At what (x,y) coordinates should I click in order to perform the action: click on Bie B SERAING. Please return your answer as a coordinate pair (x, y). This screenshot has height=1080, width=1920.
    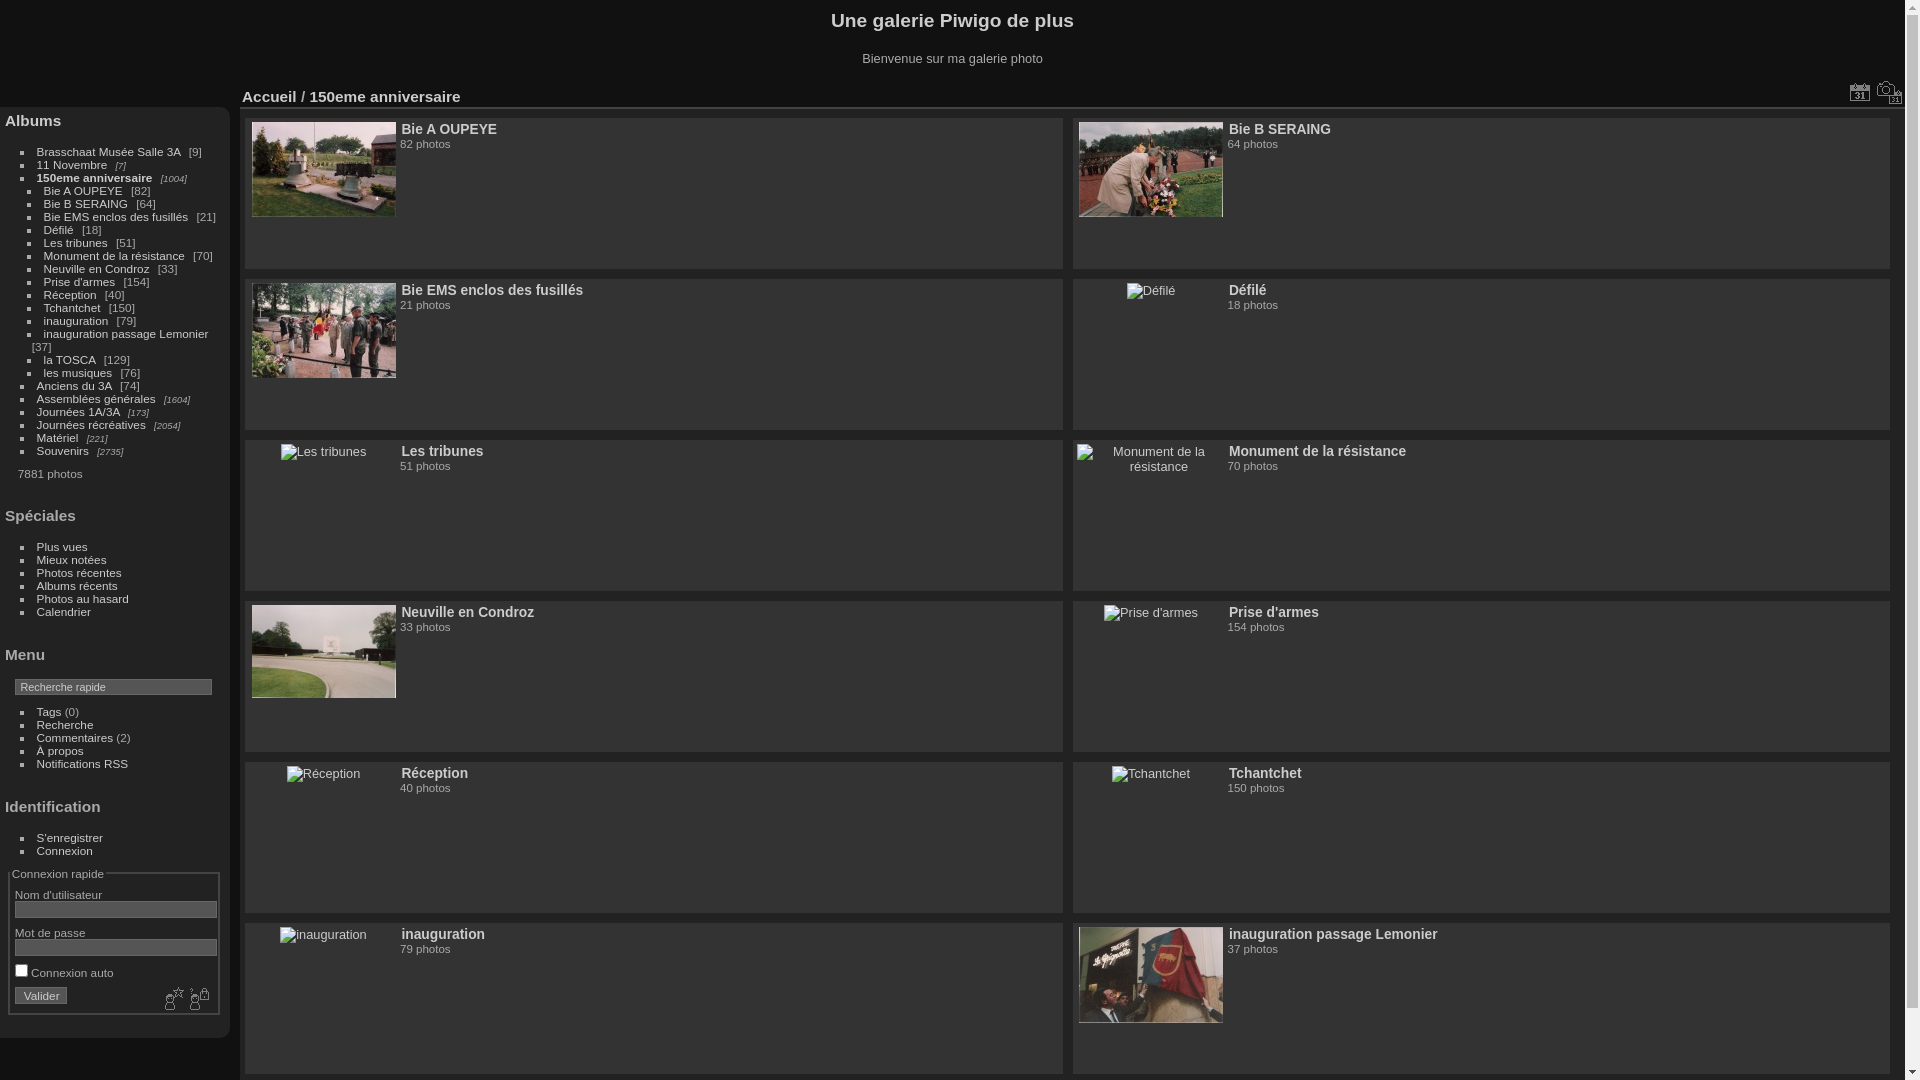
    Looking at the image, I should click on (1280, 129).